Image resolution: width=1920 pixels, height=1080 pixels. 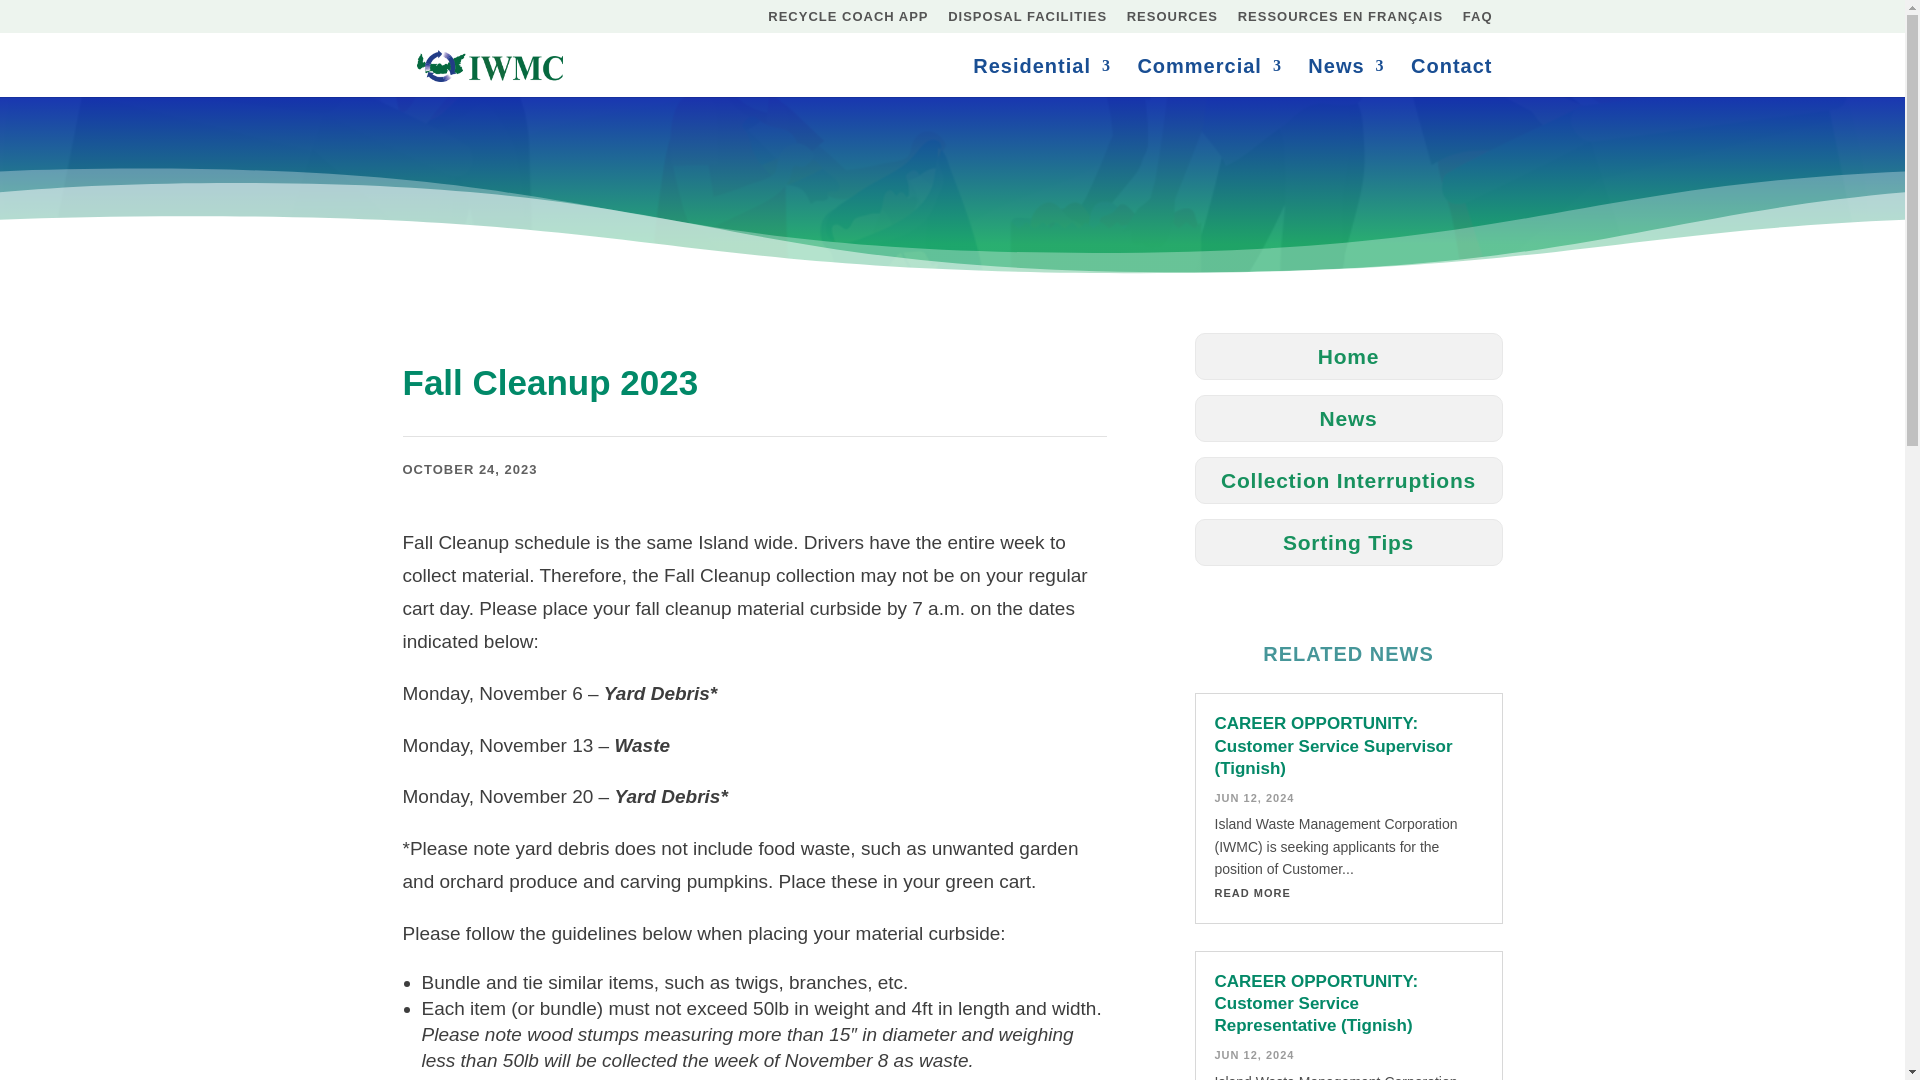 What do you see at coordinates (848, 21) in the screenshot?
I see `RECYCLE COACH APP` at bounding box center [848, 21].